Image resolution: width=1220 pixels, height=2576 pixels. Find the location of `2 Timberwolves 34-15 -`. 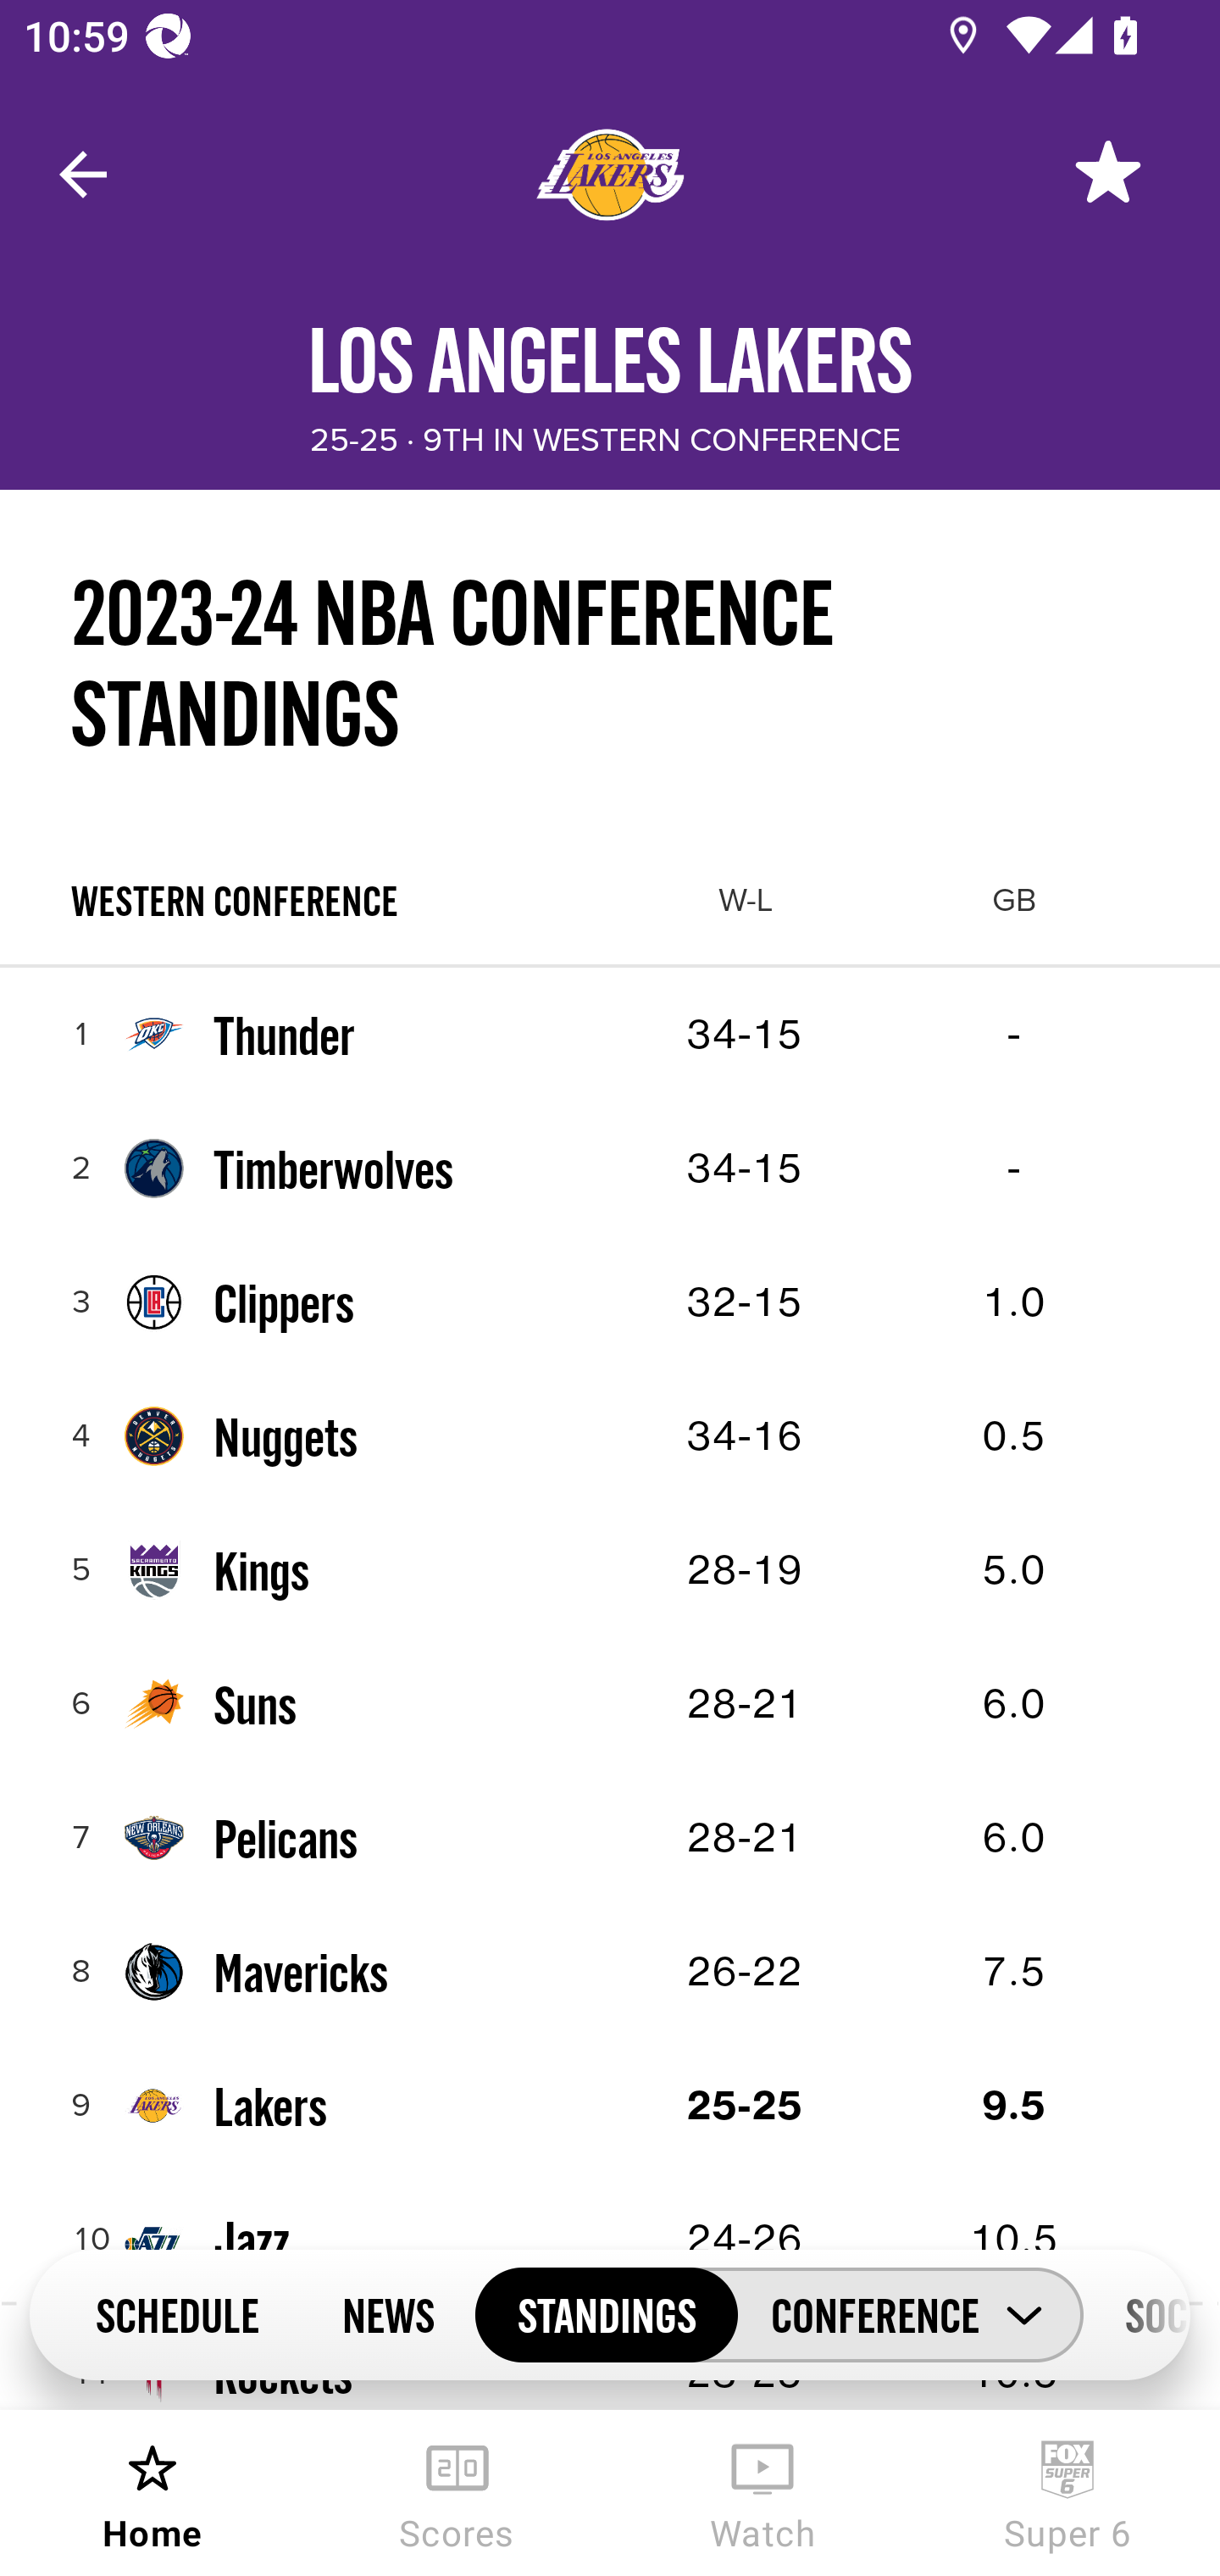

2 Timberwolves 34-15 - is located at coordinates (610, 1168).